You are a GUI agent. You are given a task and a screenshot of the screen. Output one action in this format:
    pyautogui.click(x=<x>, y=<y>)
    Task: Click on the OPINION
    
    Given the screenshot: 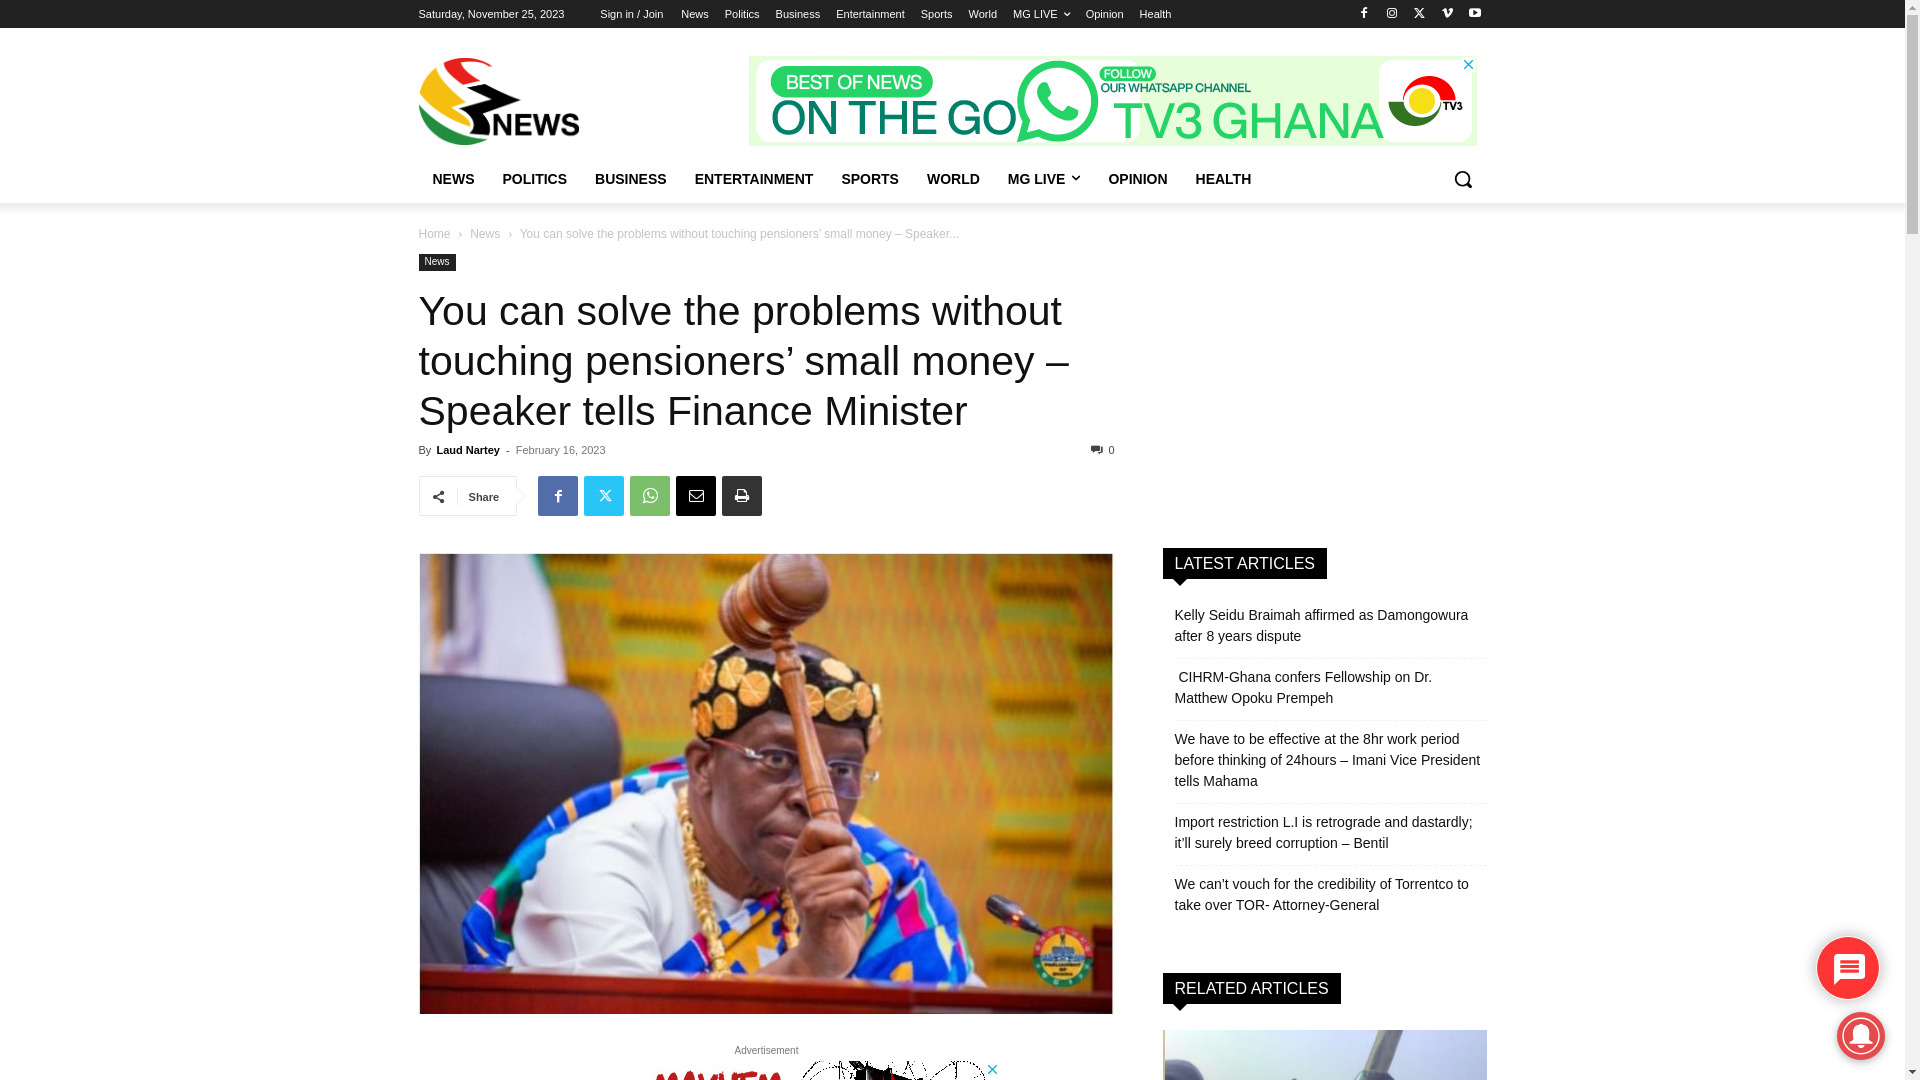 What is the action you would take?
    pyautogui.click(x=1138, y=179)
    